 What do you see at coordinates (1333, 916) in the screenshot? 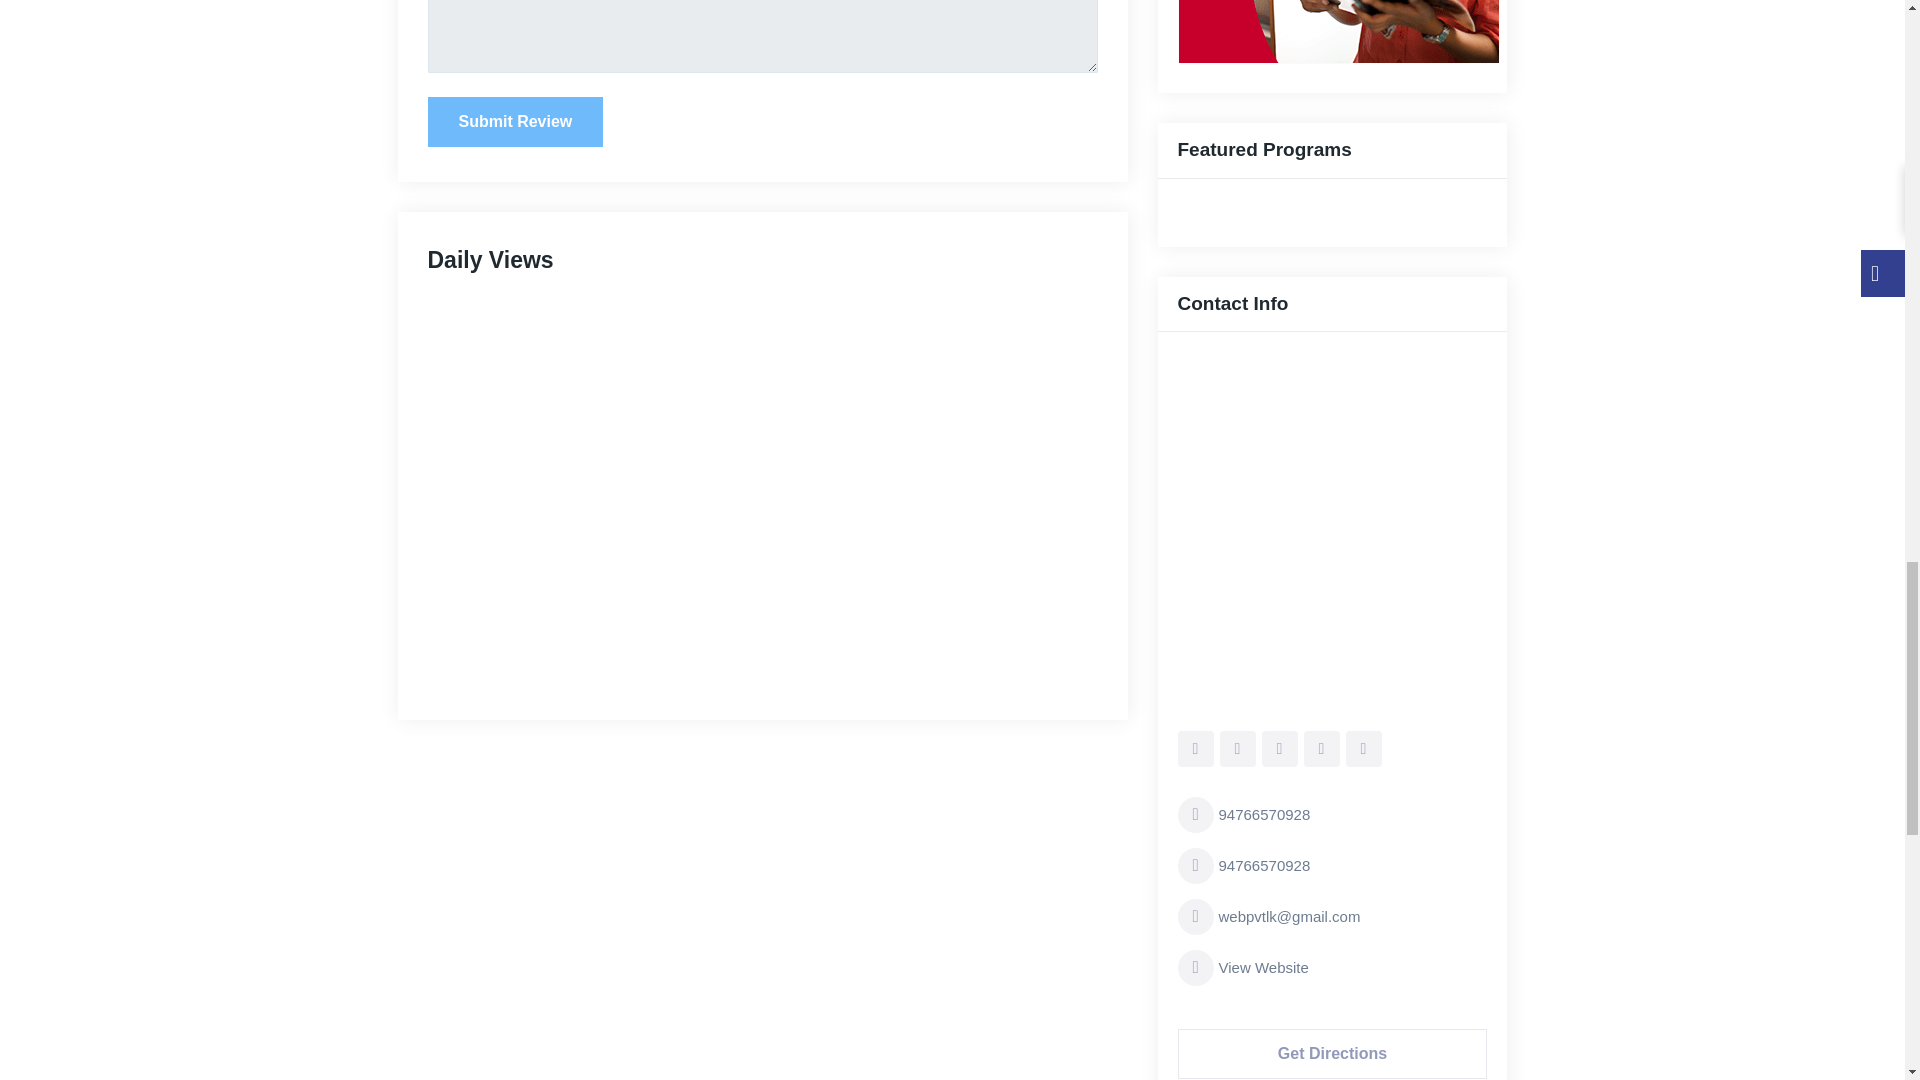
I see `Email` at bounding box center [1333, 916].